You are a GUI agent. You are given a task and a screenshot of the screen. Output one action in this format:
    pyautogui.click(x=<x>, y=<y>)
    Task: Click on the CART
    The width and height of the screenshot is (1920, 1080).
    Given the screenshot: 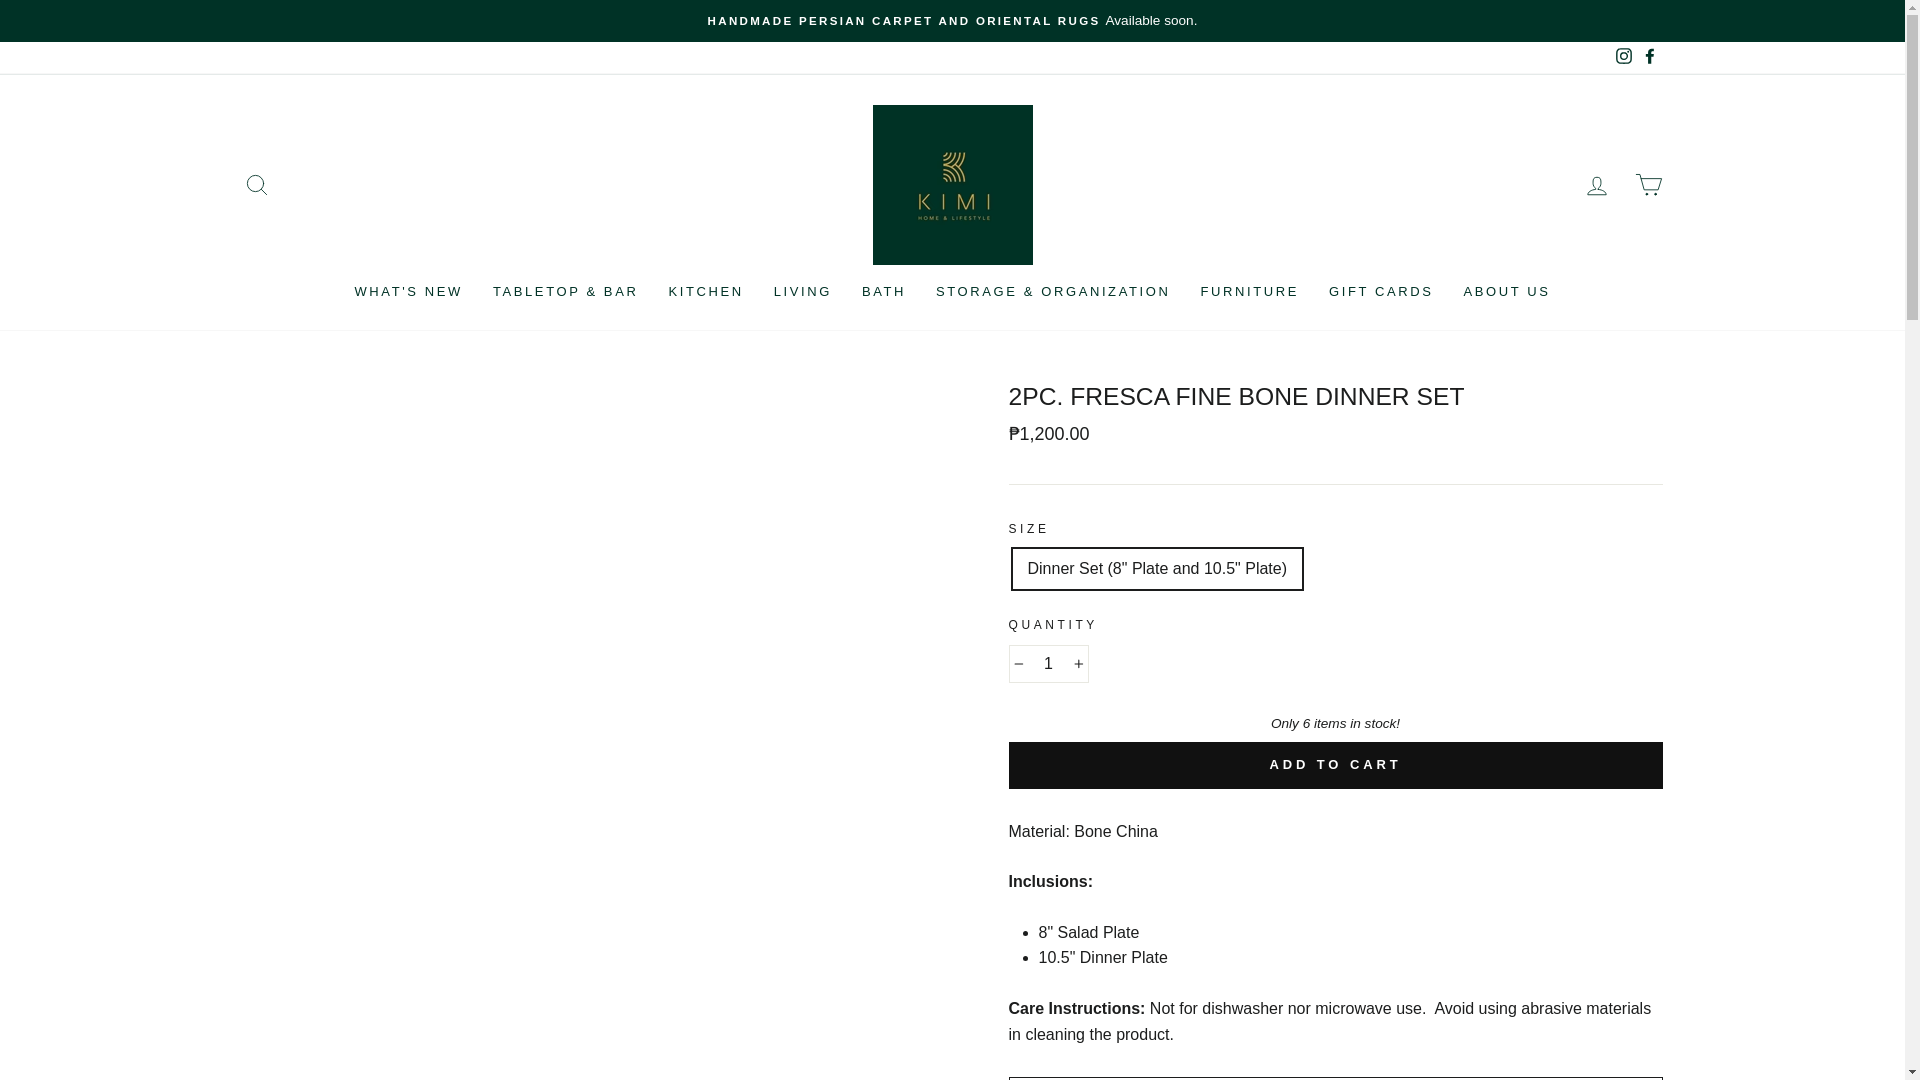 What is the action you would take?
    pyautogui.click(x=1648, y=184)
    